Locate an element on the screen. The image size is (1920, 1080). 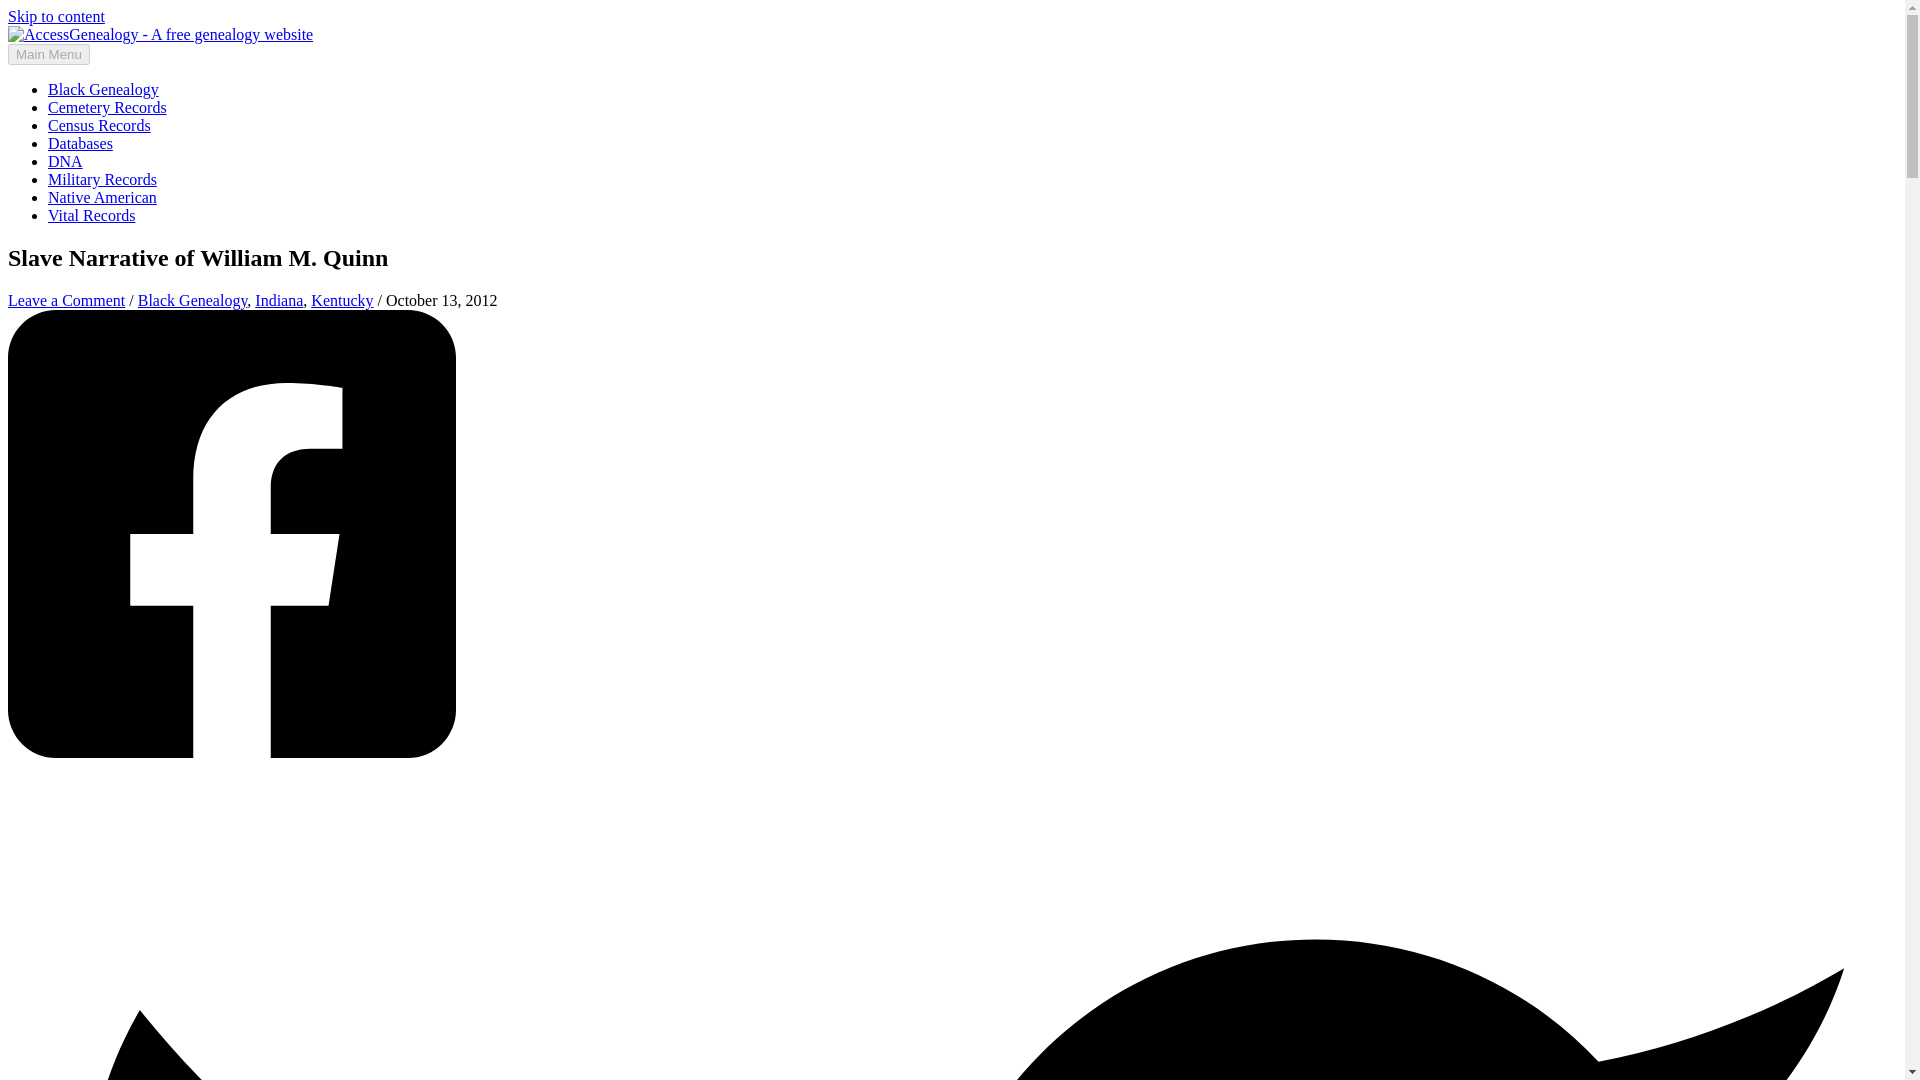
Black Genealogy is located at coordinates (192, 300).